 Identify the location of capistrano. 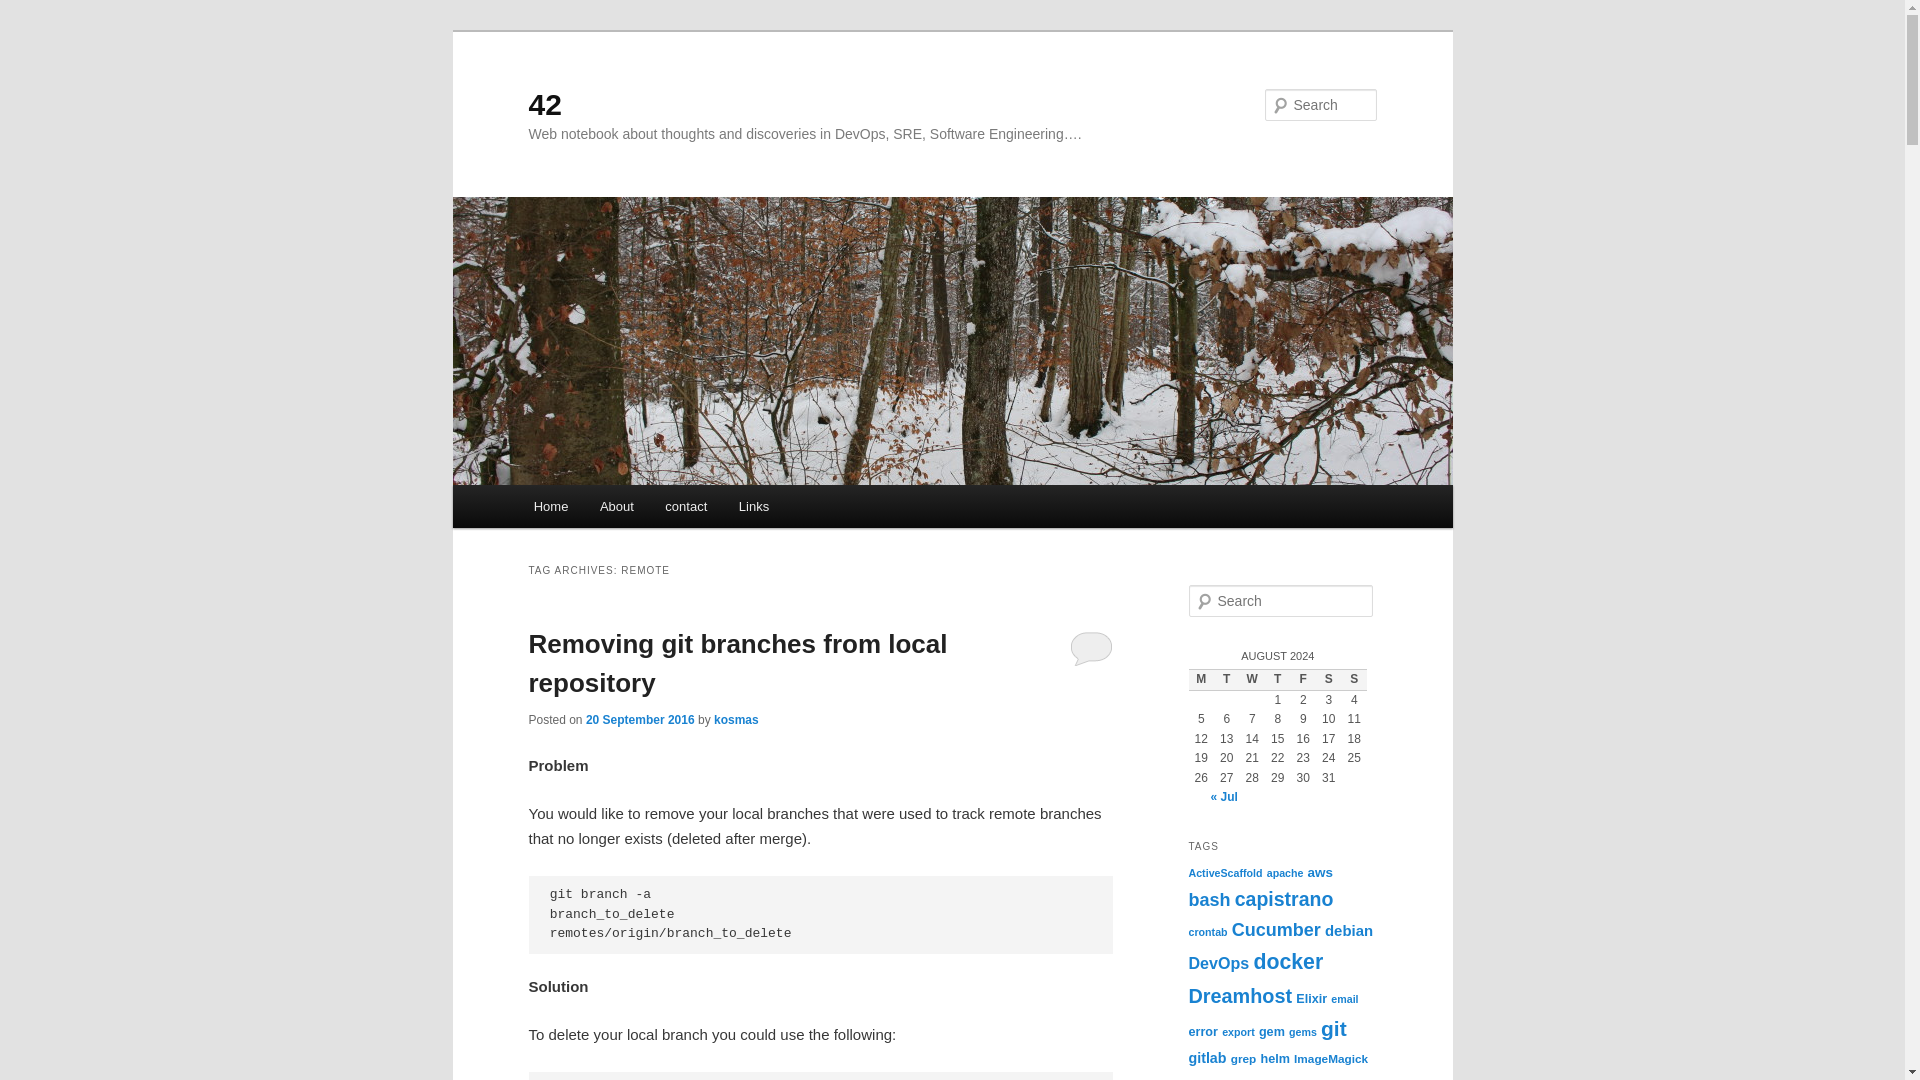
(1284, 898).